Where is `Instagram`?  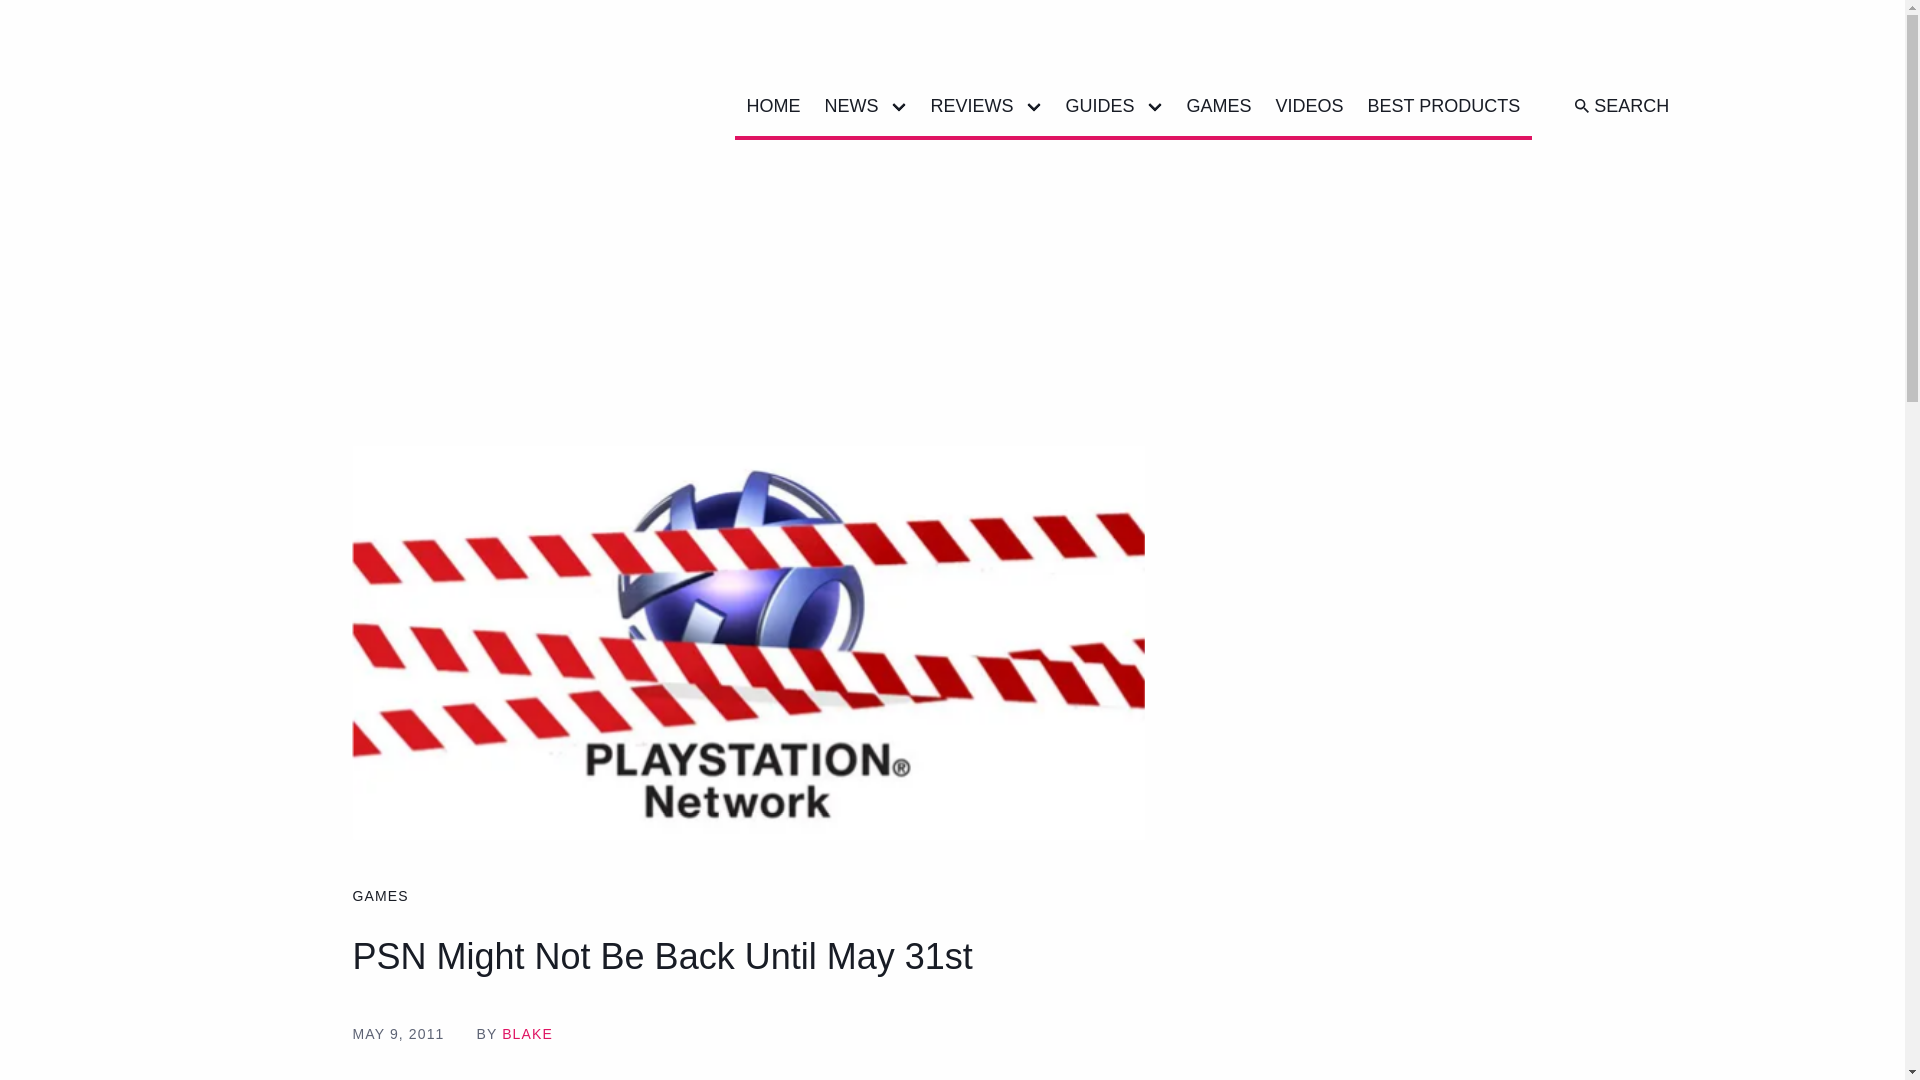 Instagram is located at coordinates (1412, 44).